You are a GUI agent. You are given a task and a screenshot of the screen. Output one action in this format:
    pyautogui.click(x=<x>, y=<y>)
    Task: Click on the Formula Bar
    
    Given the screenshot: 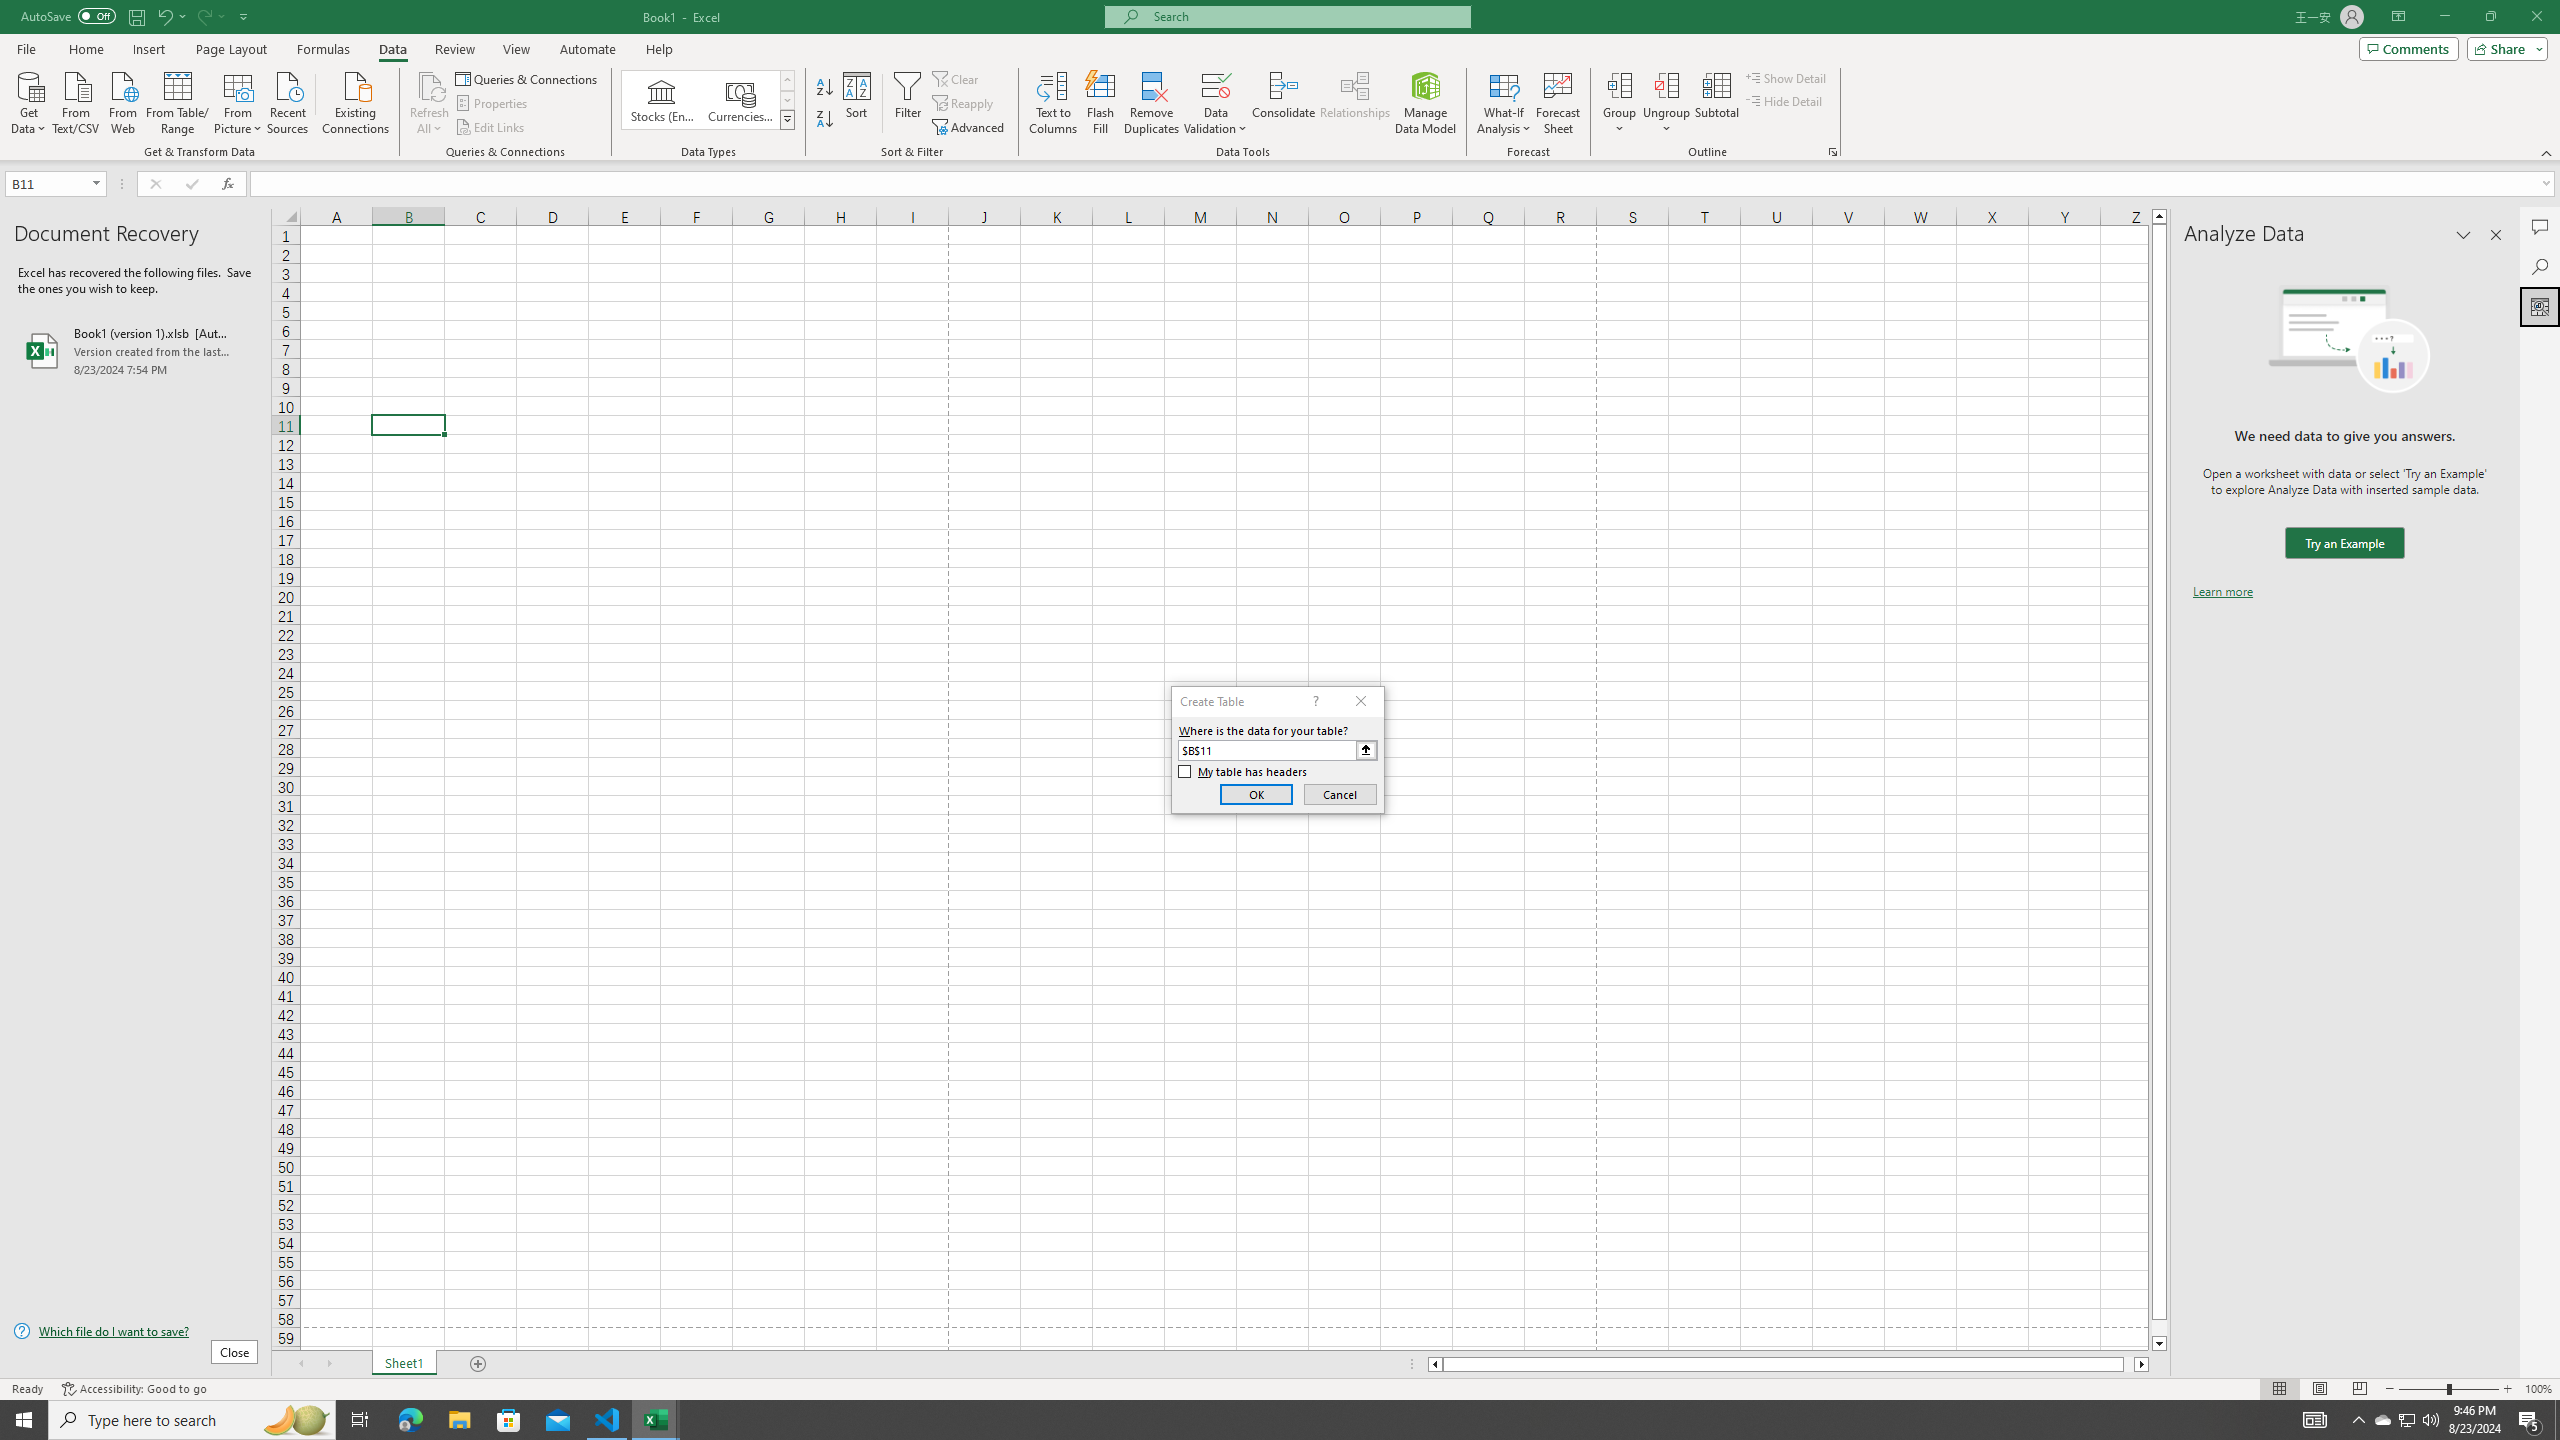 What is the action you would take?
    pyautogui.click(x=1405, y=184)
    